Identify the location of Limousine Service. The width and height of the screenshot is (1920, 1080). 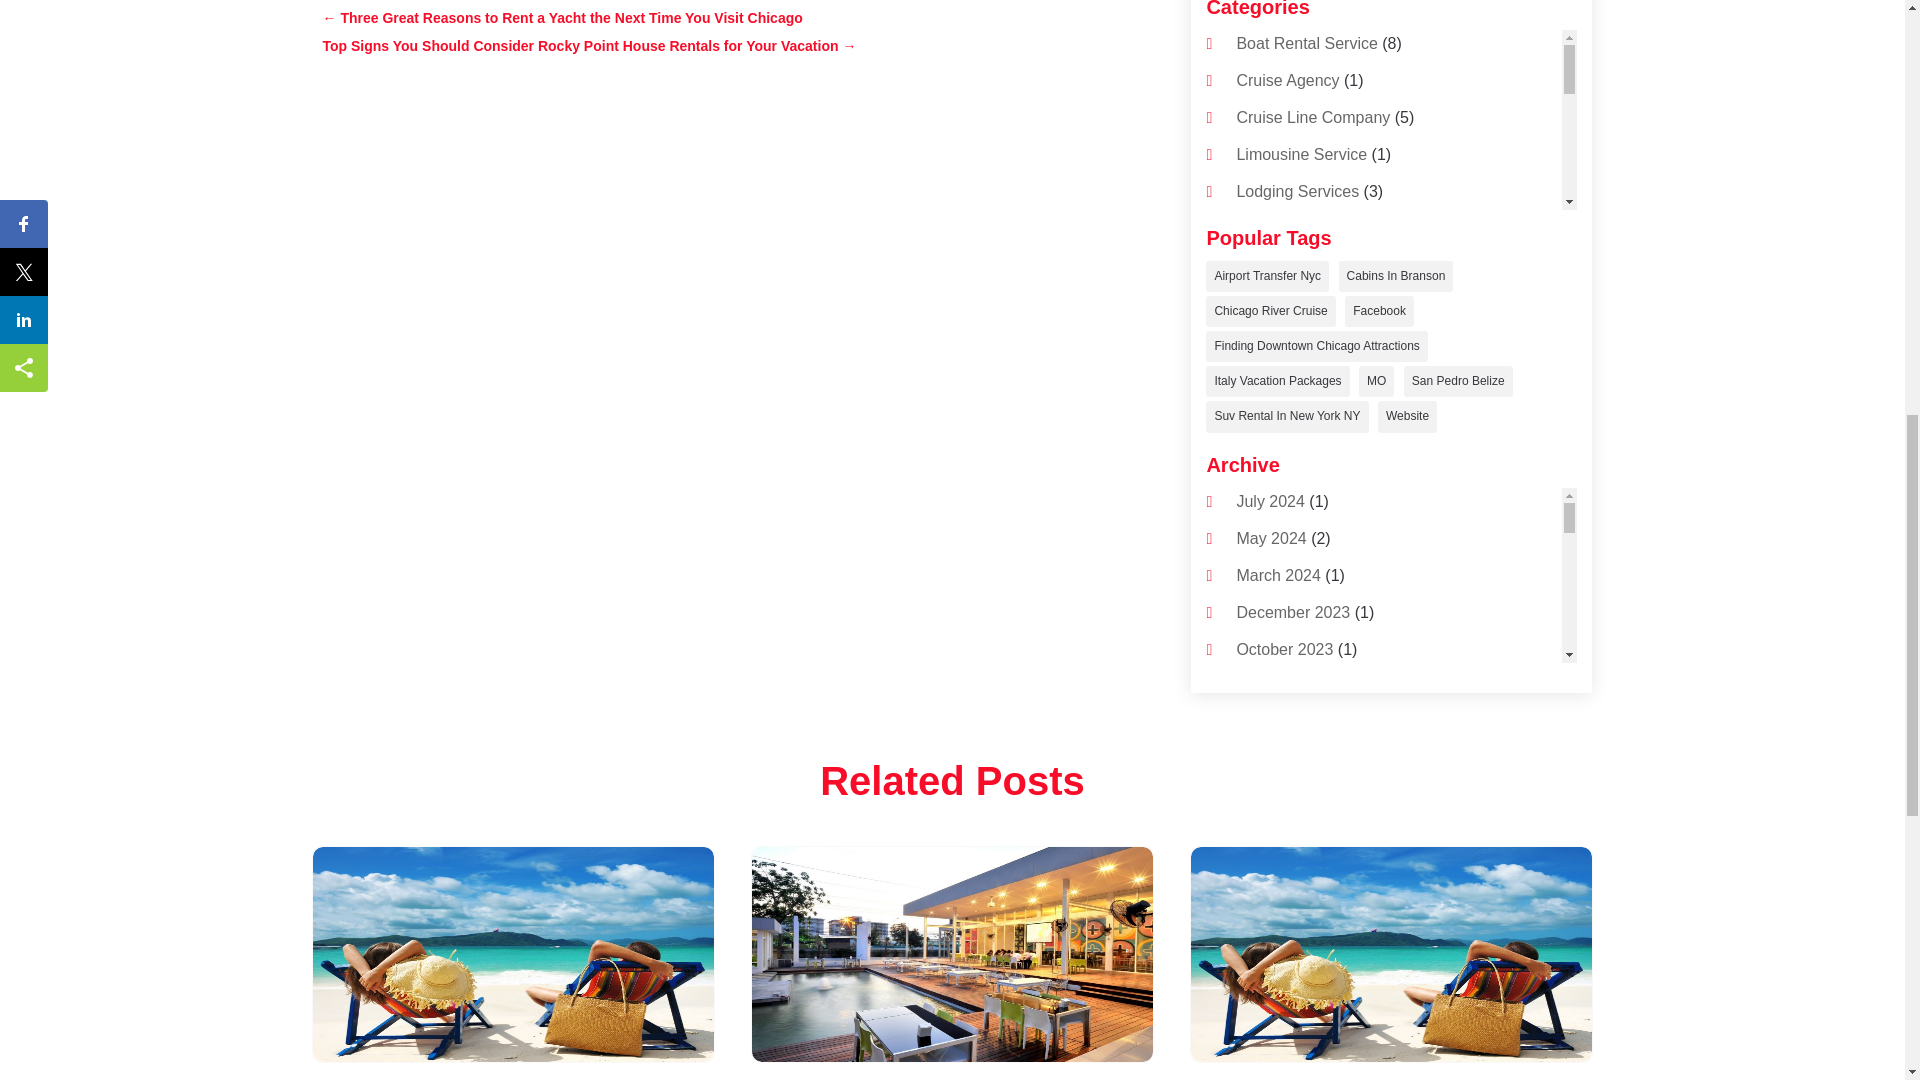
(1302, 154).